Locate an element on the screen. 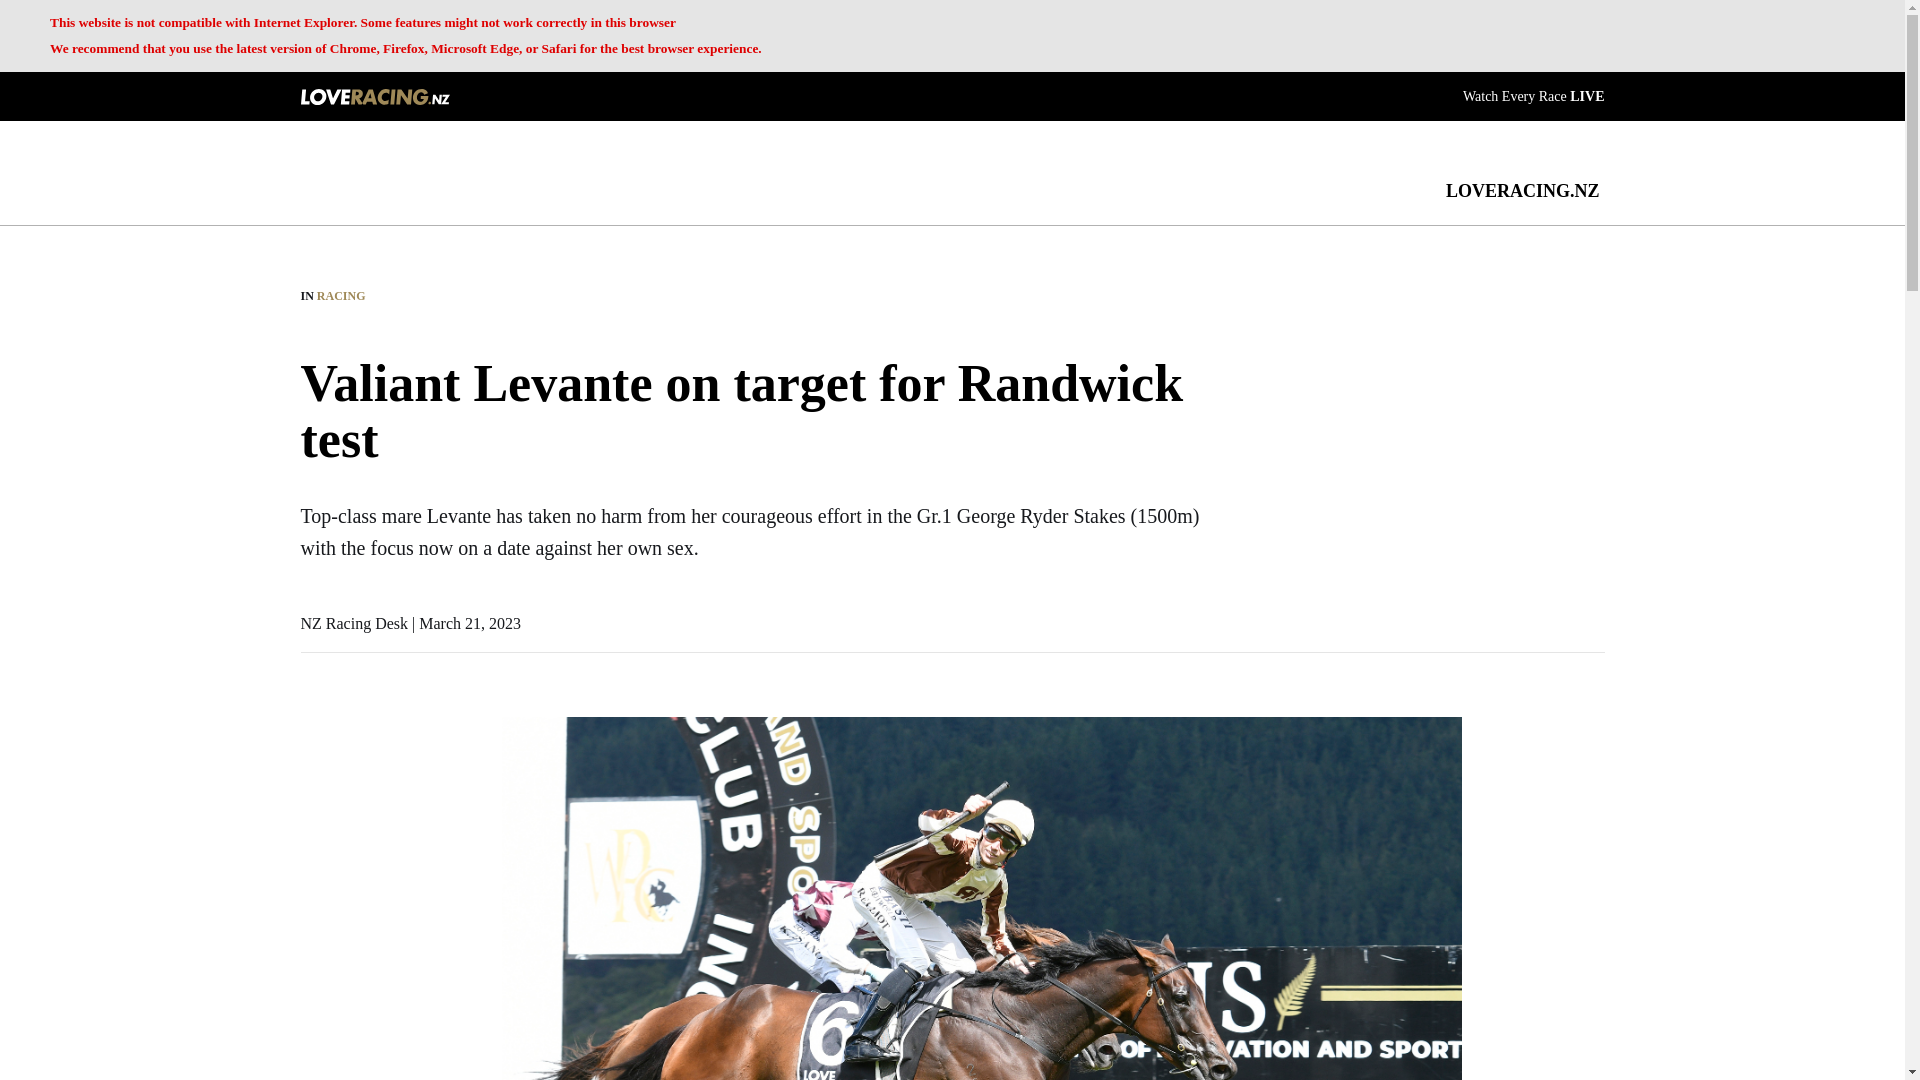  Twitter Link to share article on Twitter is located at coordinates (310, 776).